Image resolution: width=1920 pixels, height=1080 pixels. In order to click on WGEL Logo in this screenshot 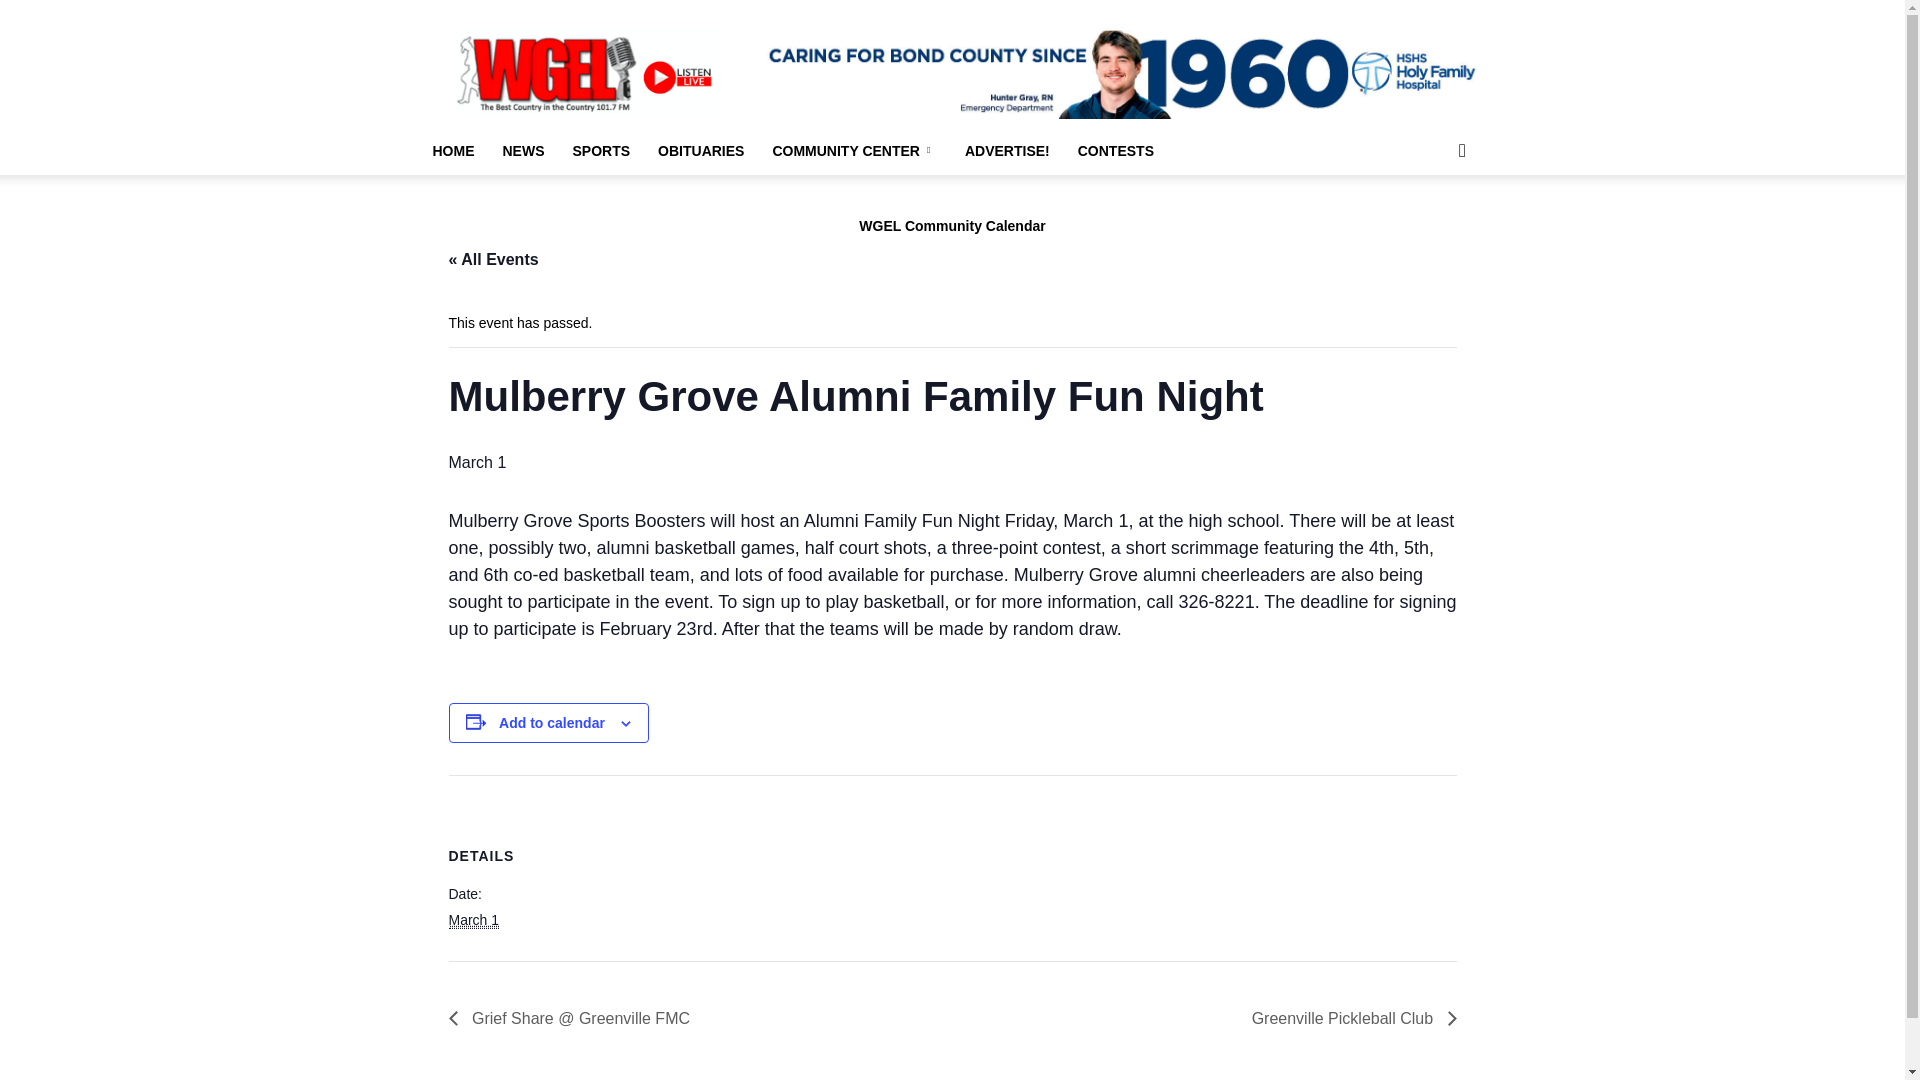, I will do `click(588, 72)`.